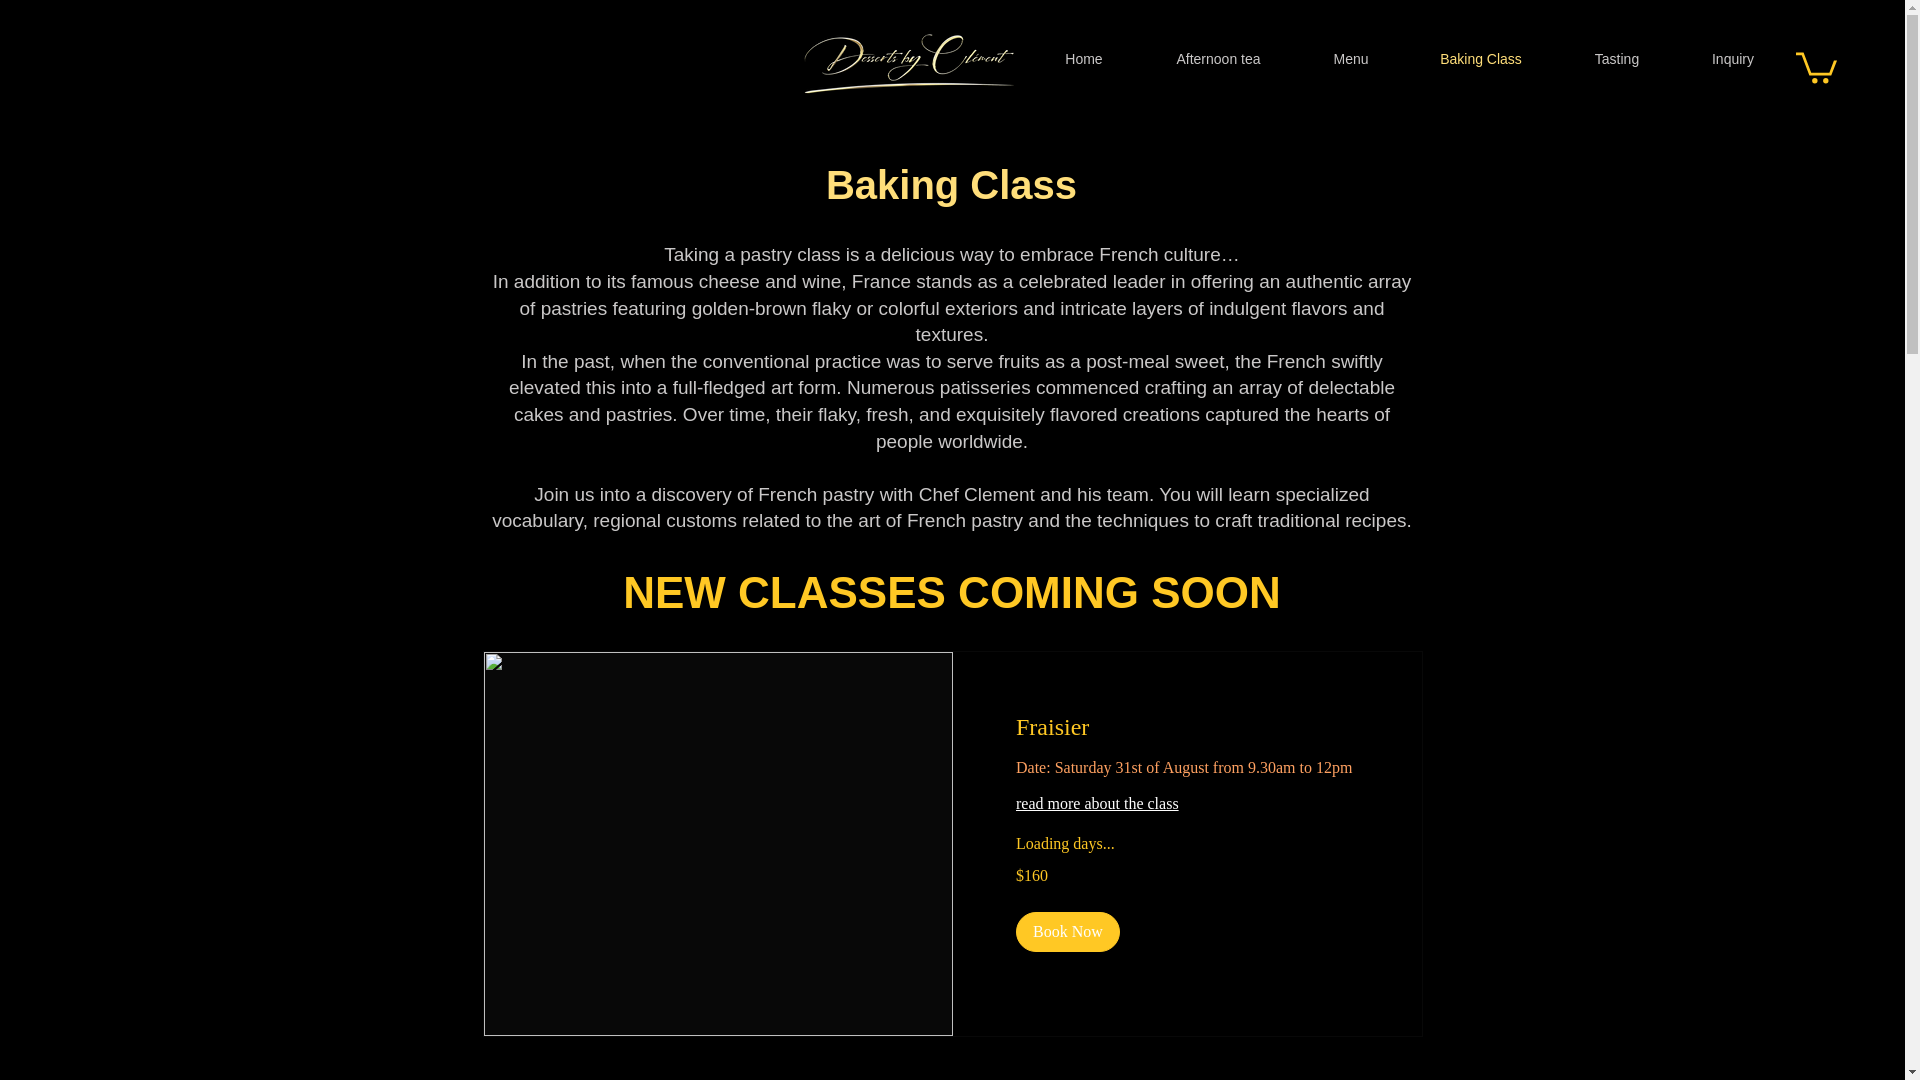  What do you see at coordinates (1067, 931) in the screenshot?
I see `Book Now` at bounding box center [1067, 931].